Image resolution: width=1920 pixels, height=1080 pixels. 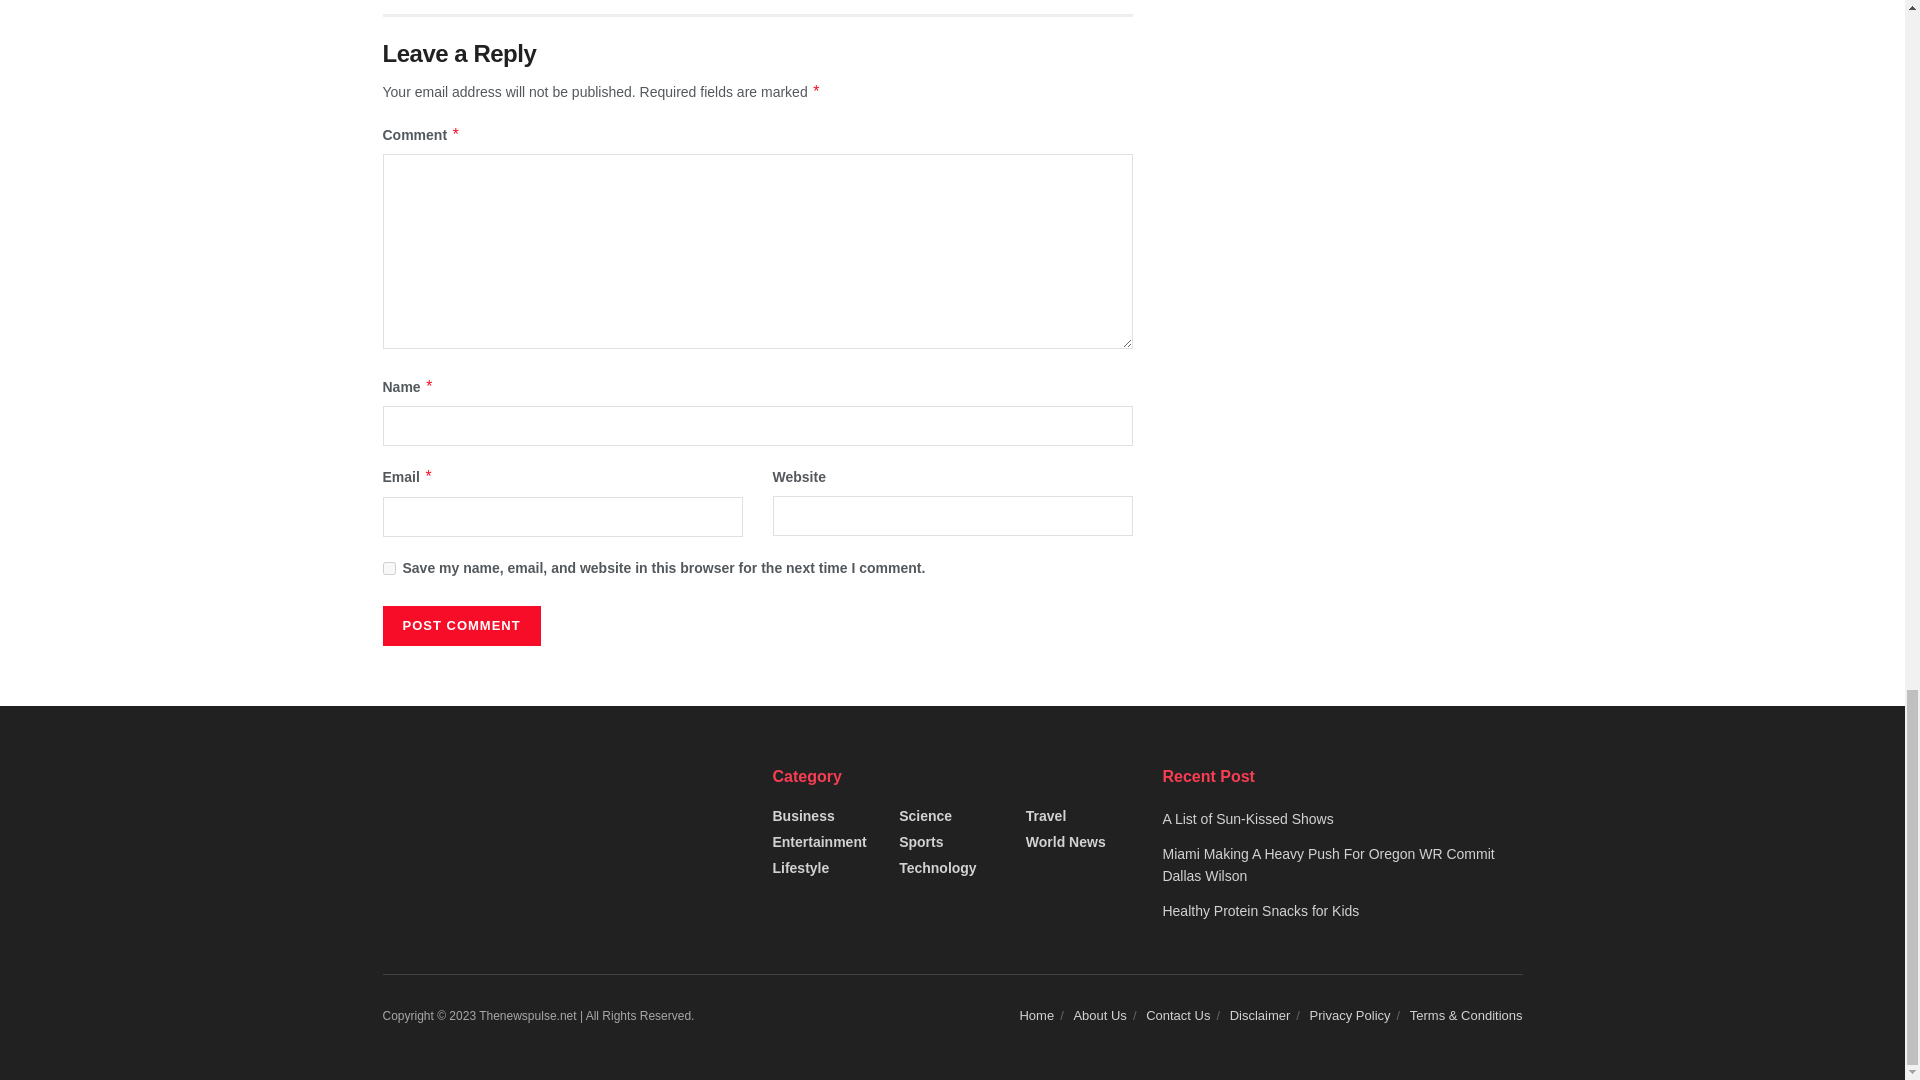 I want to click on yes, so click(x=388, y=568).